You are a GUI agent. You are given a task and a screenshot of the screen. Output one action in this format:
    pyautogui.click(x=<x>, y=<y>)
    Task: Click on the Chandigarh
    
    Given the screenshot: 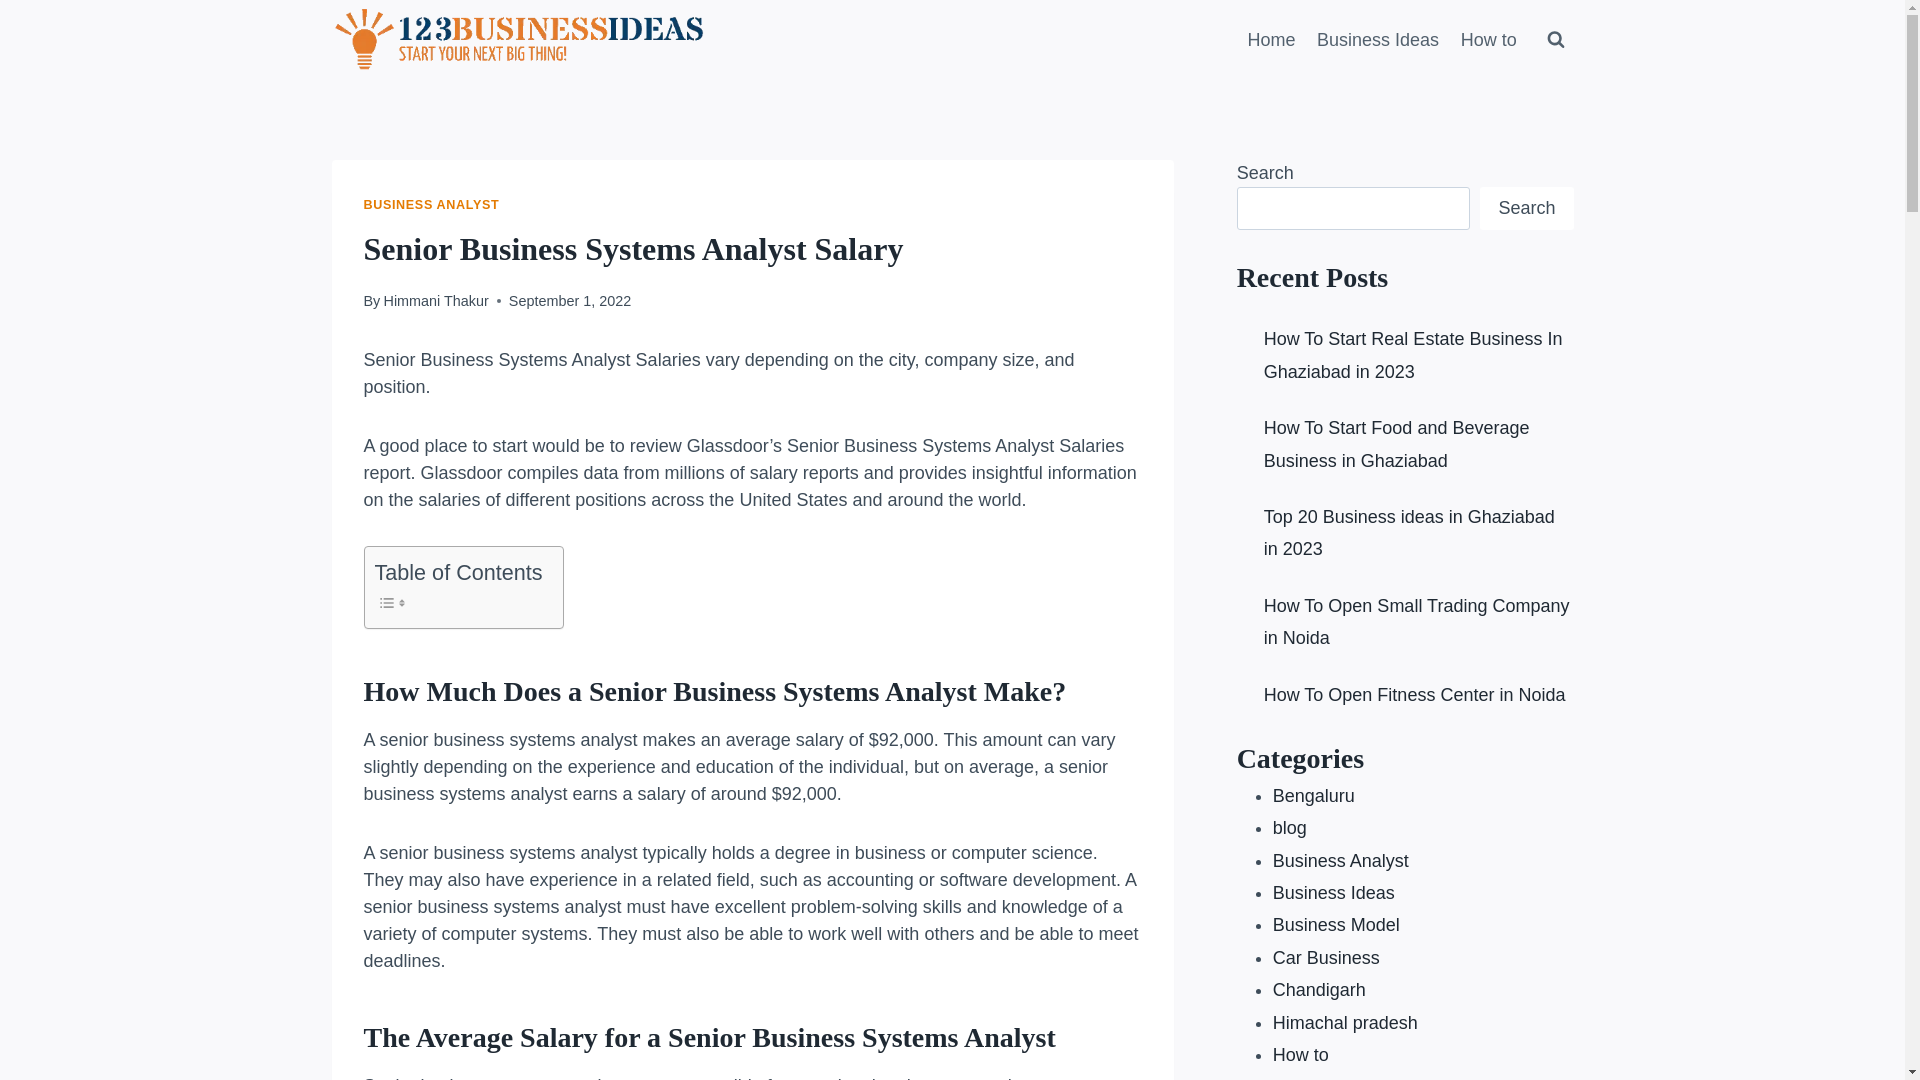 What is the action you would take?
    pyautogui.click(x=1320, y=990)
    